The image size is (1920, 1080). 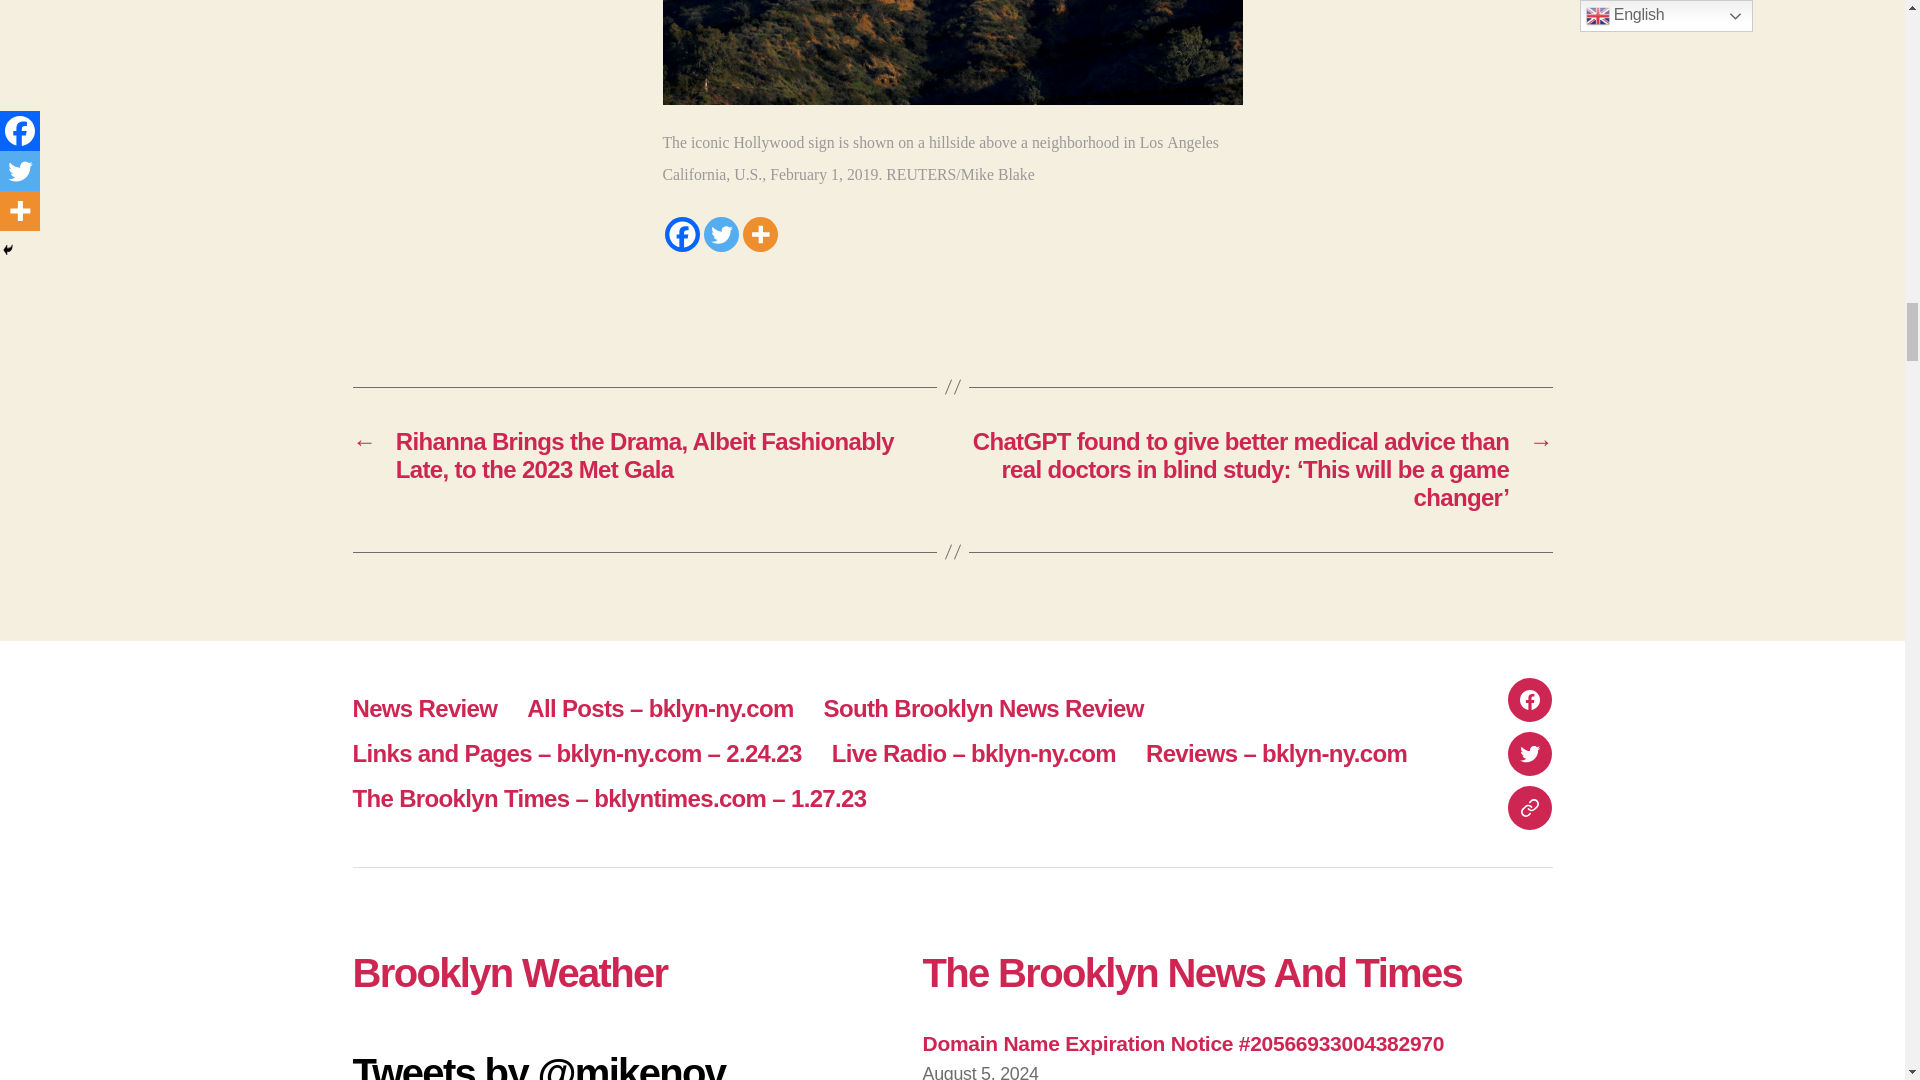 What do you see at coordinates (759, 234) in the screenshot?
I see `More` at bounding box center [759, 234].